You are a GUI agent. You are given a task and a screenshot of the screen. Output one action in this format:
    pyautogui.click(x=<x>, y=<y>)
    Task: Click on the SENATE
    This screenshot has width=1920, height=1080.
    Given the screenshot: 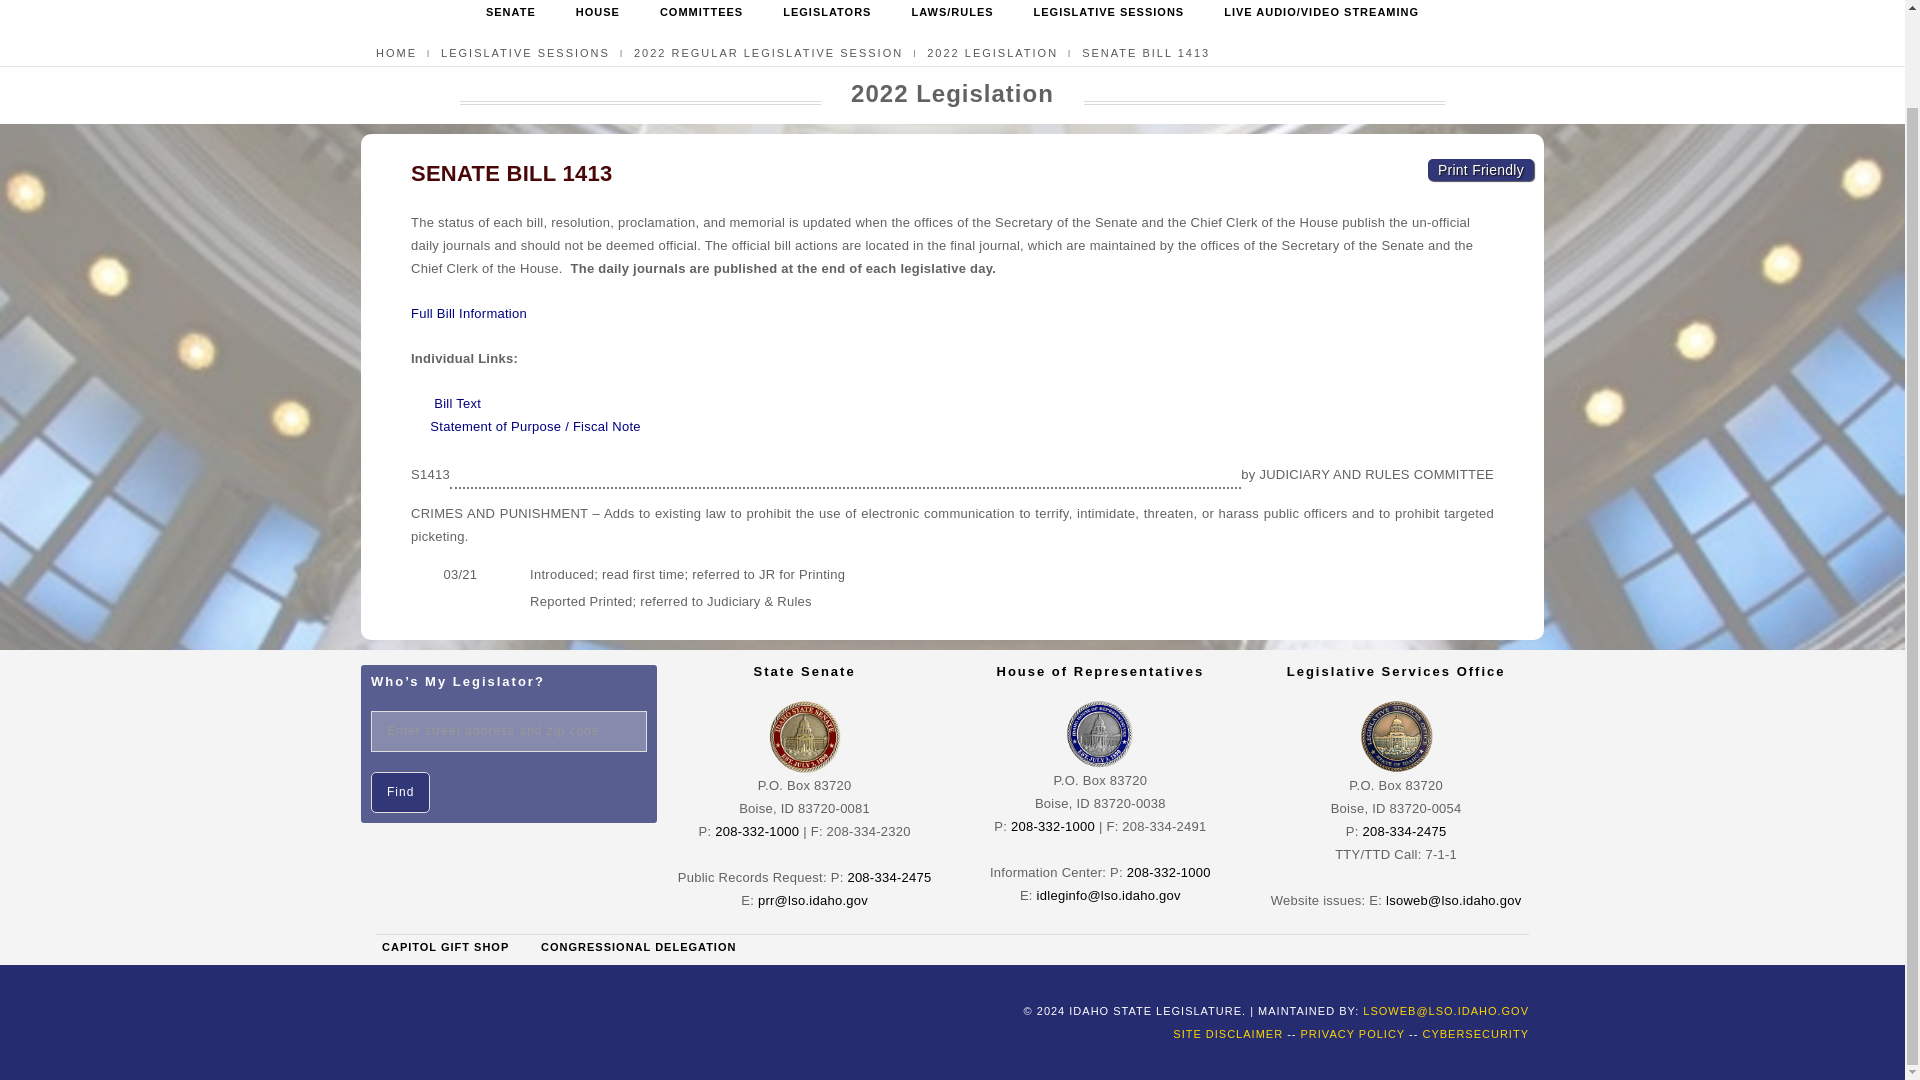 What is the action you would take?
    pyautogui.click(x=510, y=16)
    